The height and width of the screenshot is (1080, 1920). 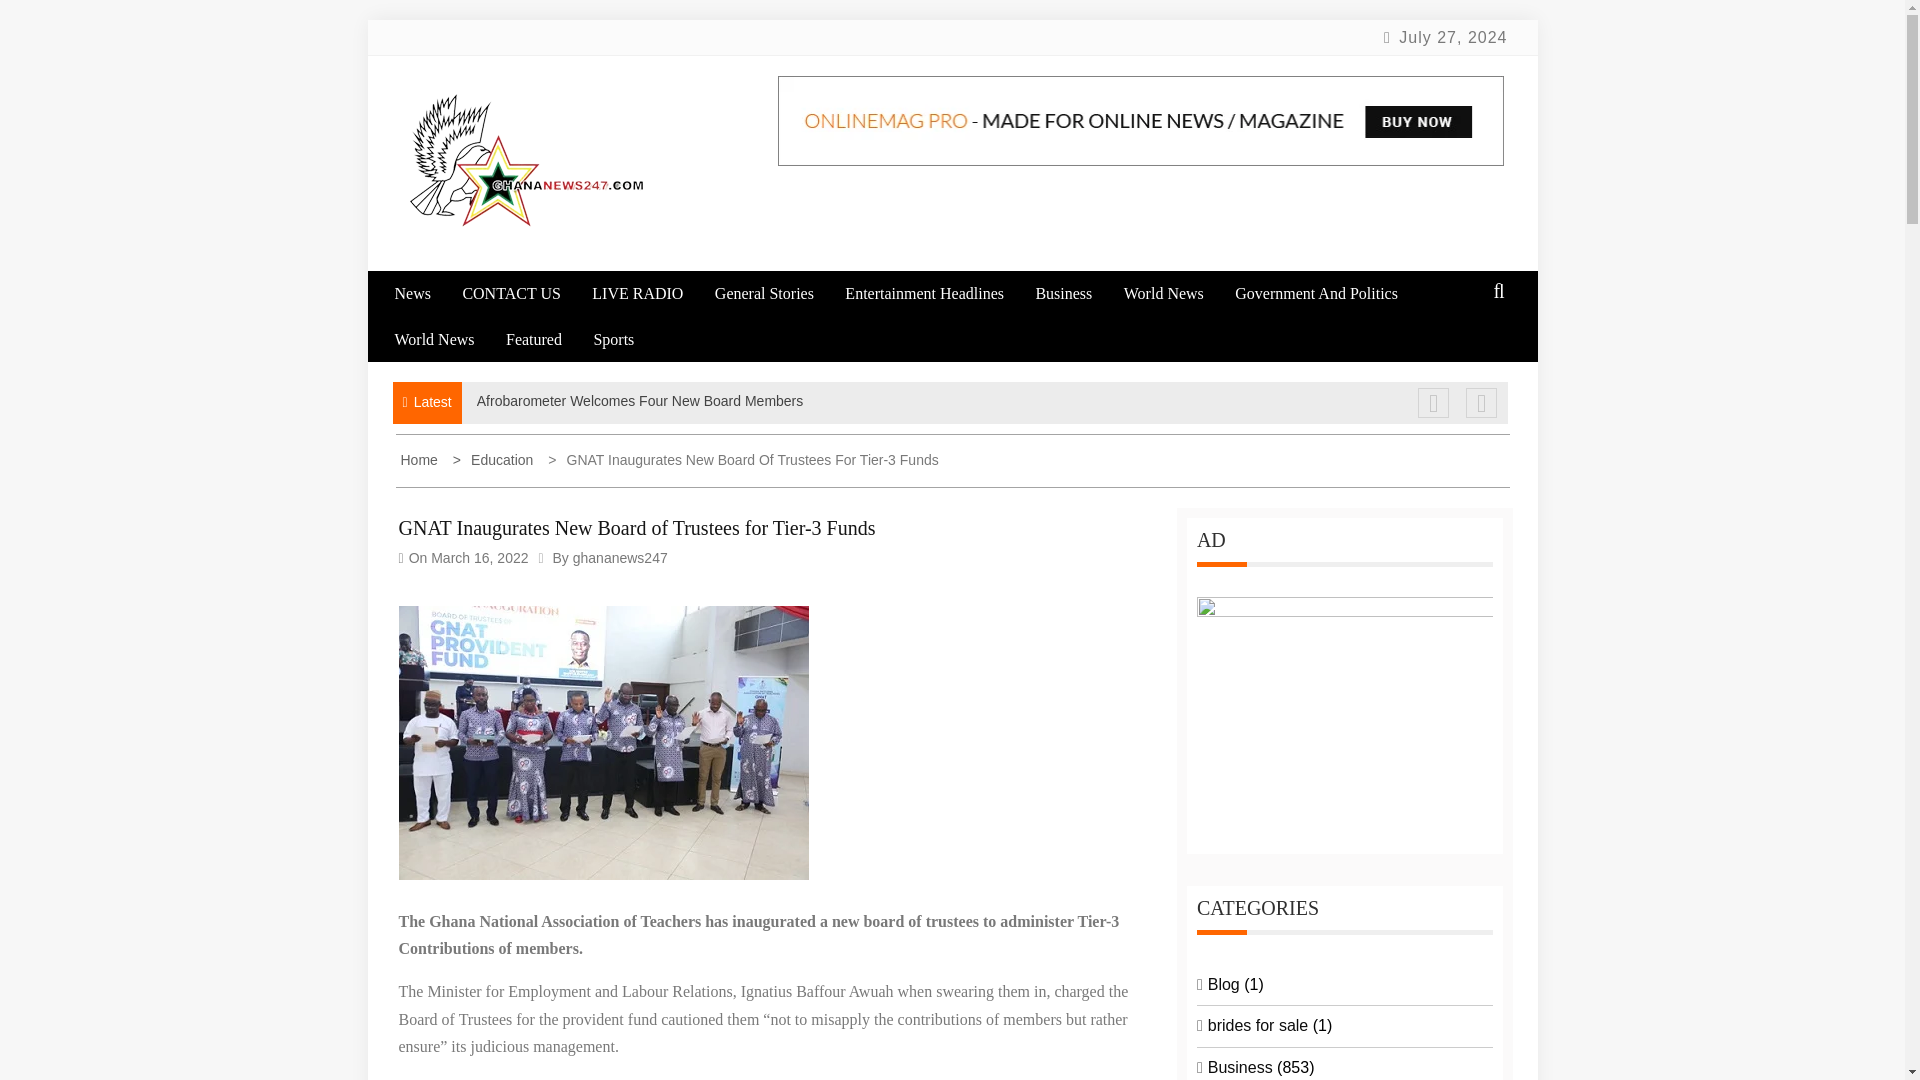 I want to click on Entertainment Headlines, so click(x=938, y=294).